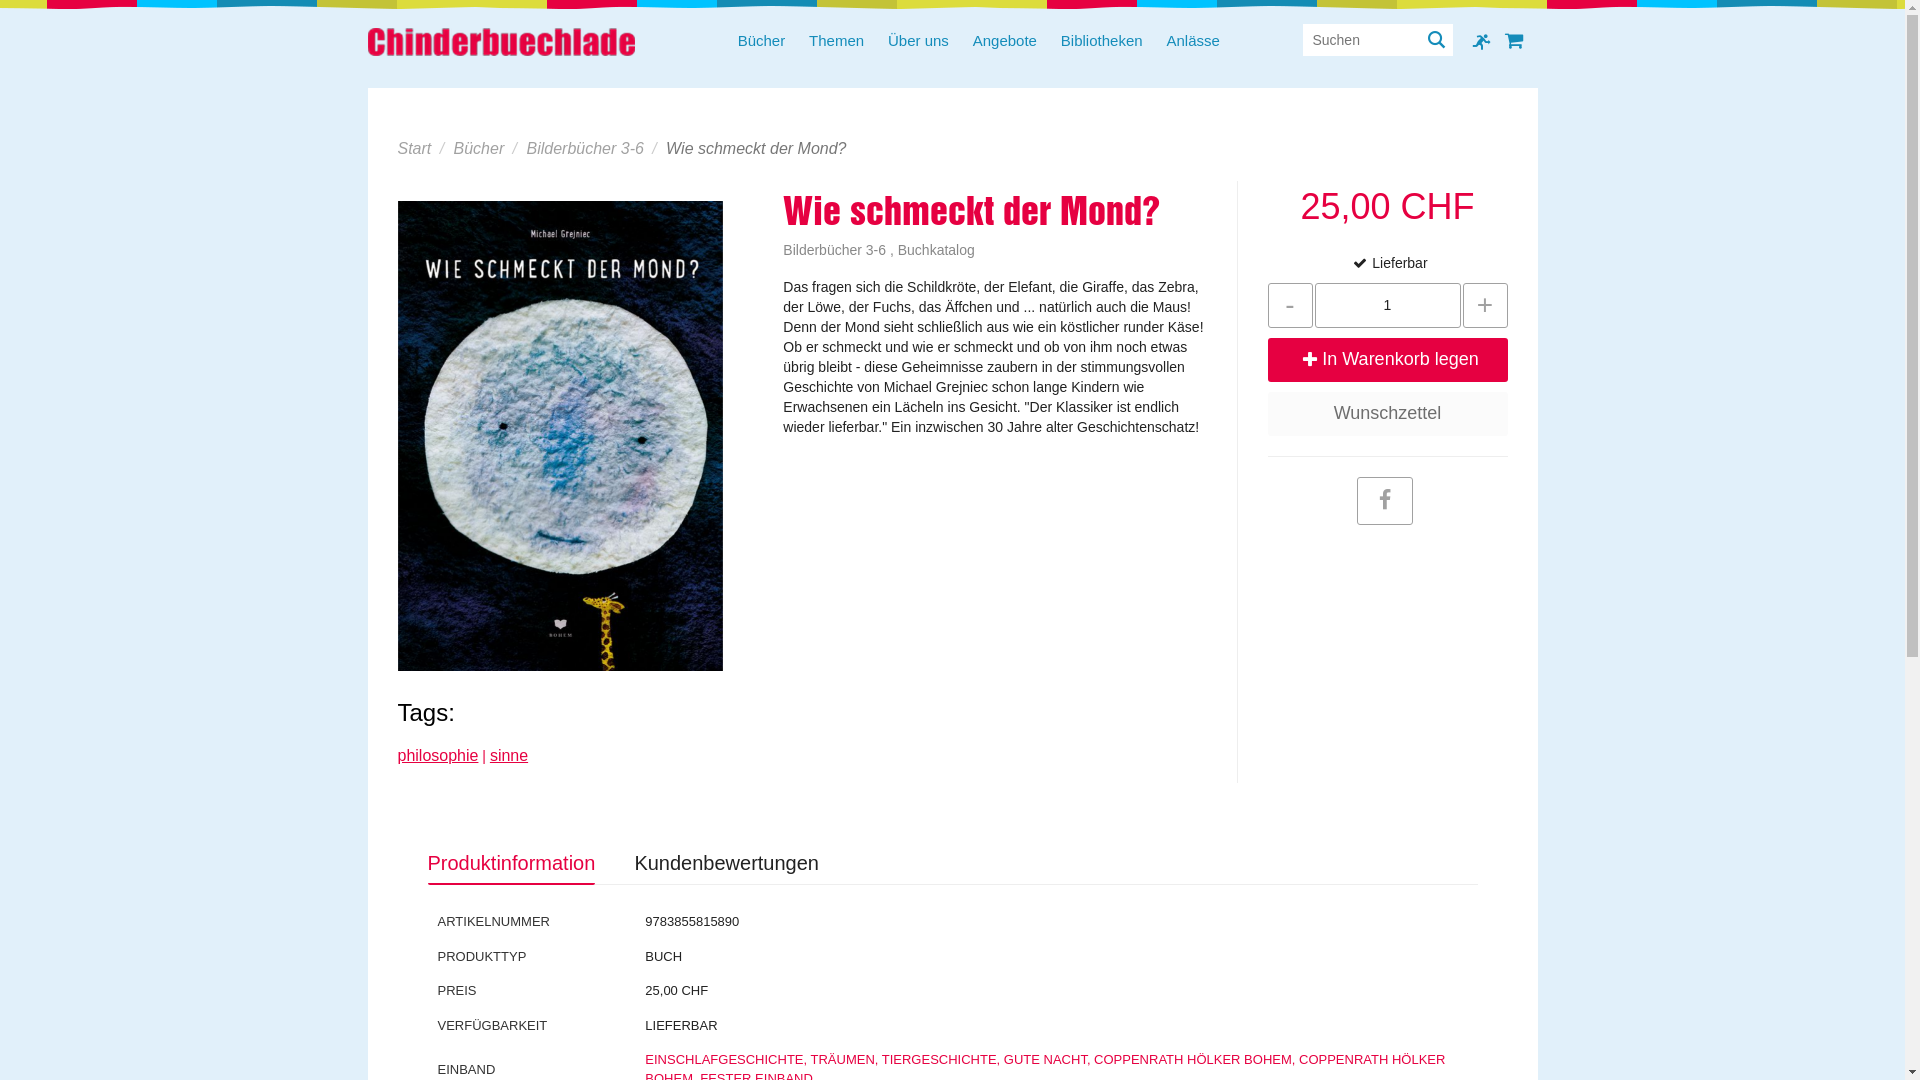 The image size is (1920, 1080). Describe the element at coordinates (936, 250) in the screenshot. I see `Buchkatalog` at that location.